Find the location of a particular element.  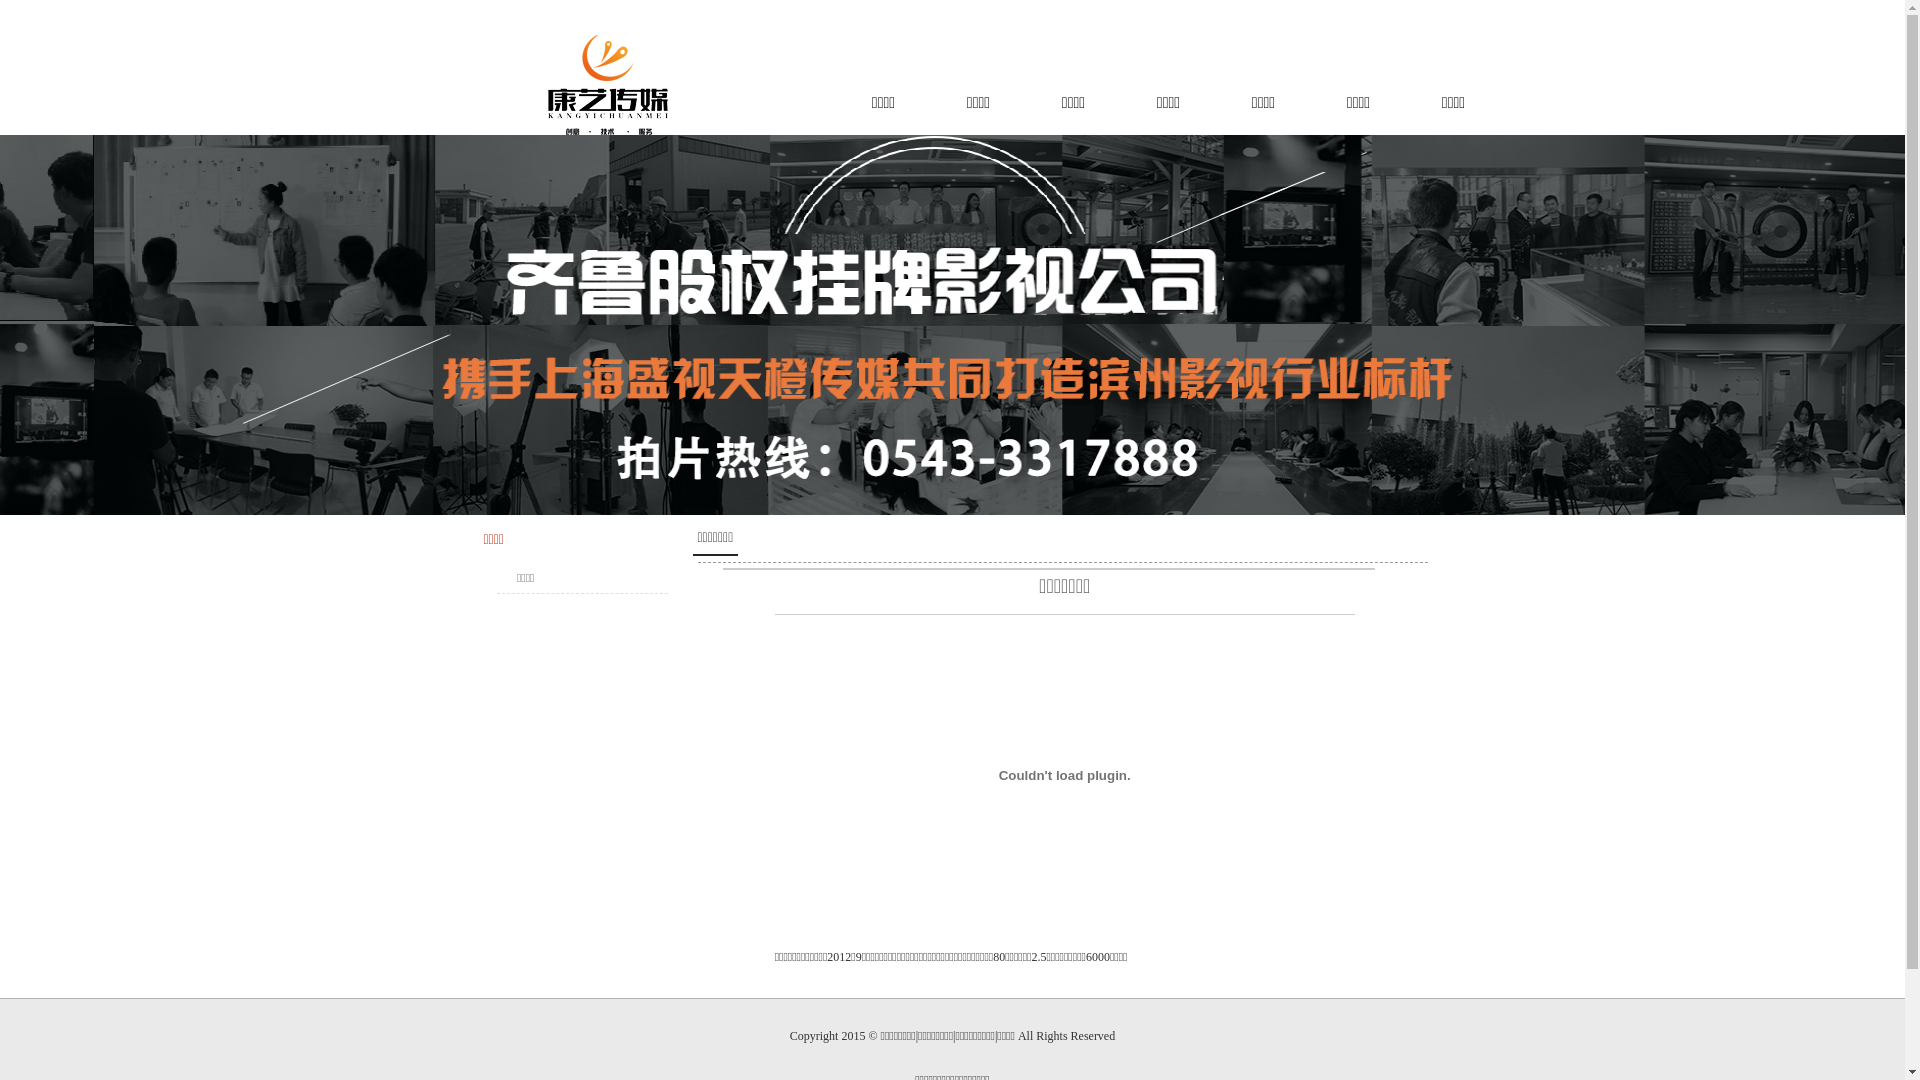

sdyy is located at coordinates (612, 85).